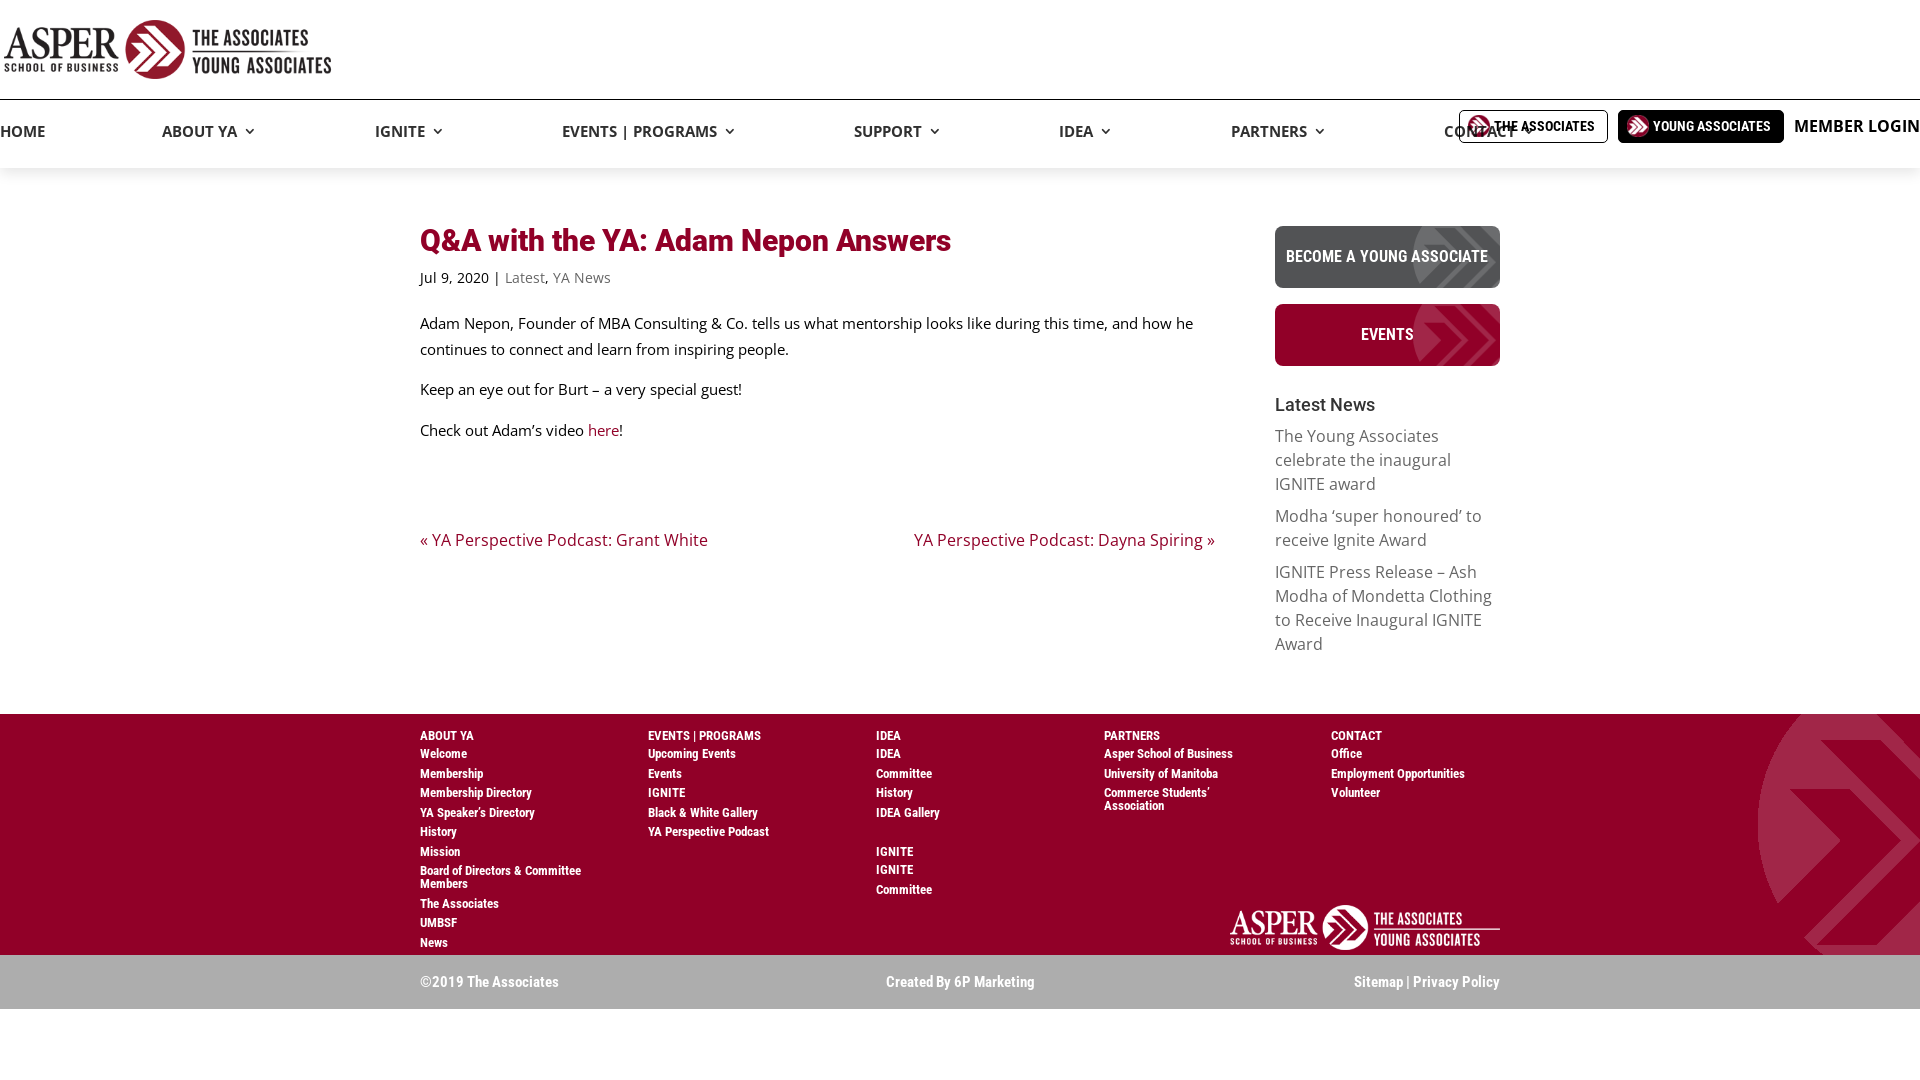 This screenshot has height=1080, width=1920. Describe the element at coordinates (524, 278) in the screenshot. I see `Latest` at that location.